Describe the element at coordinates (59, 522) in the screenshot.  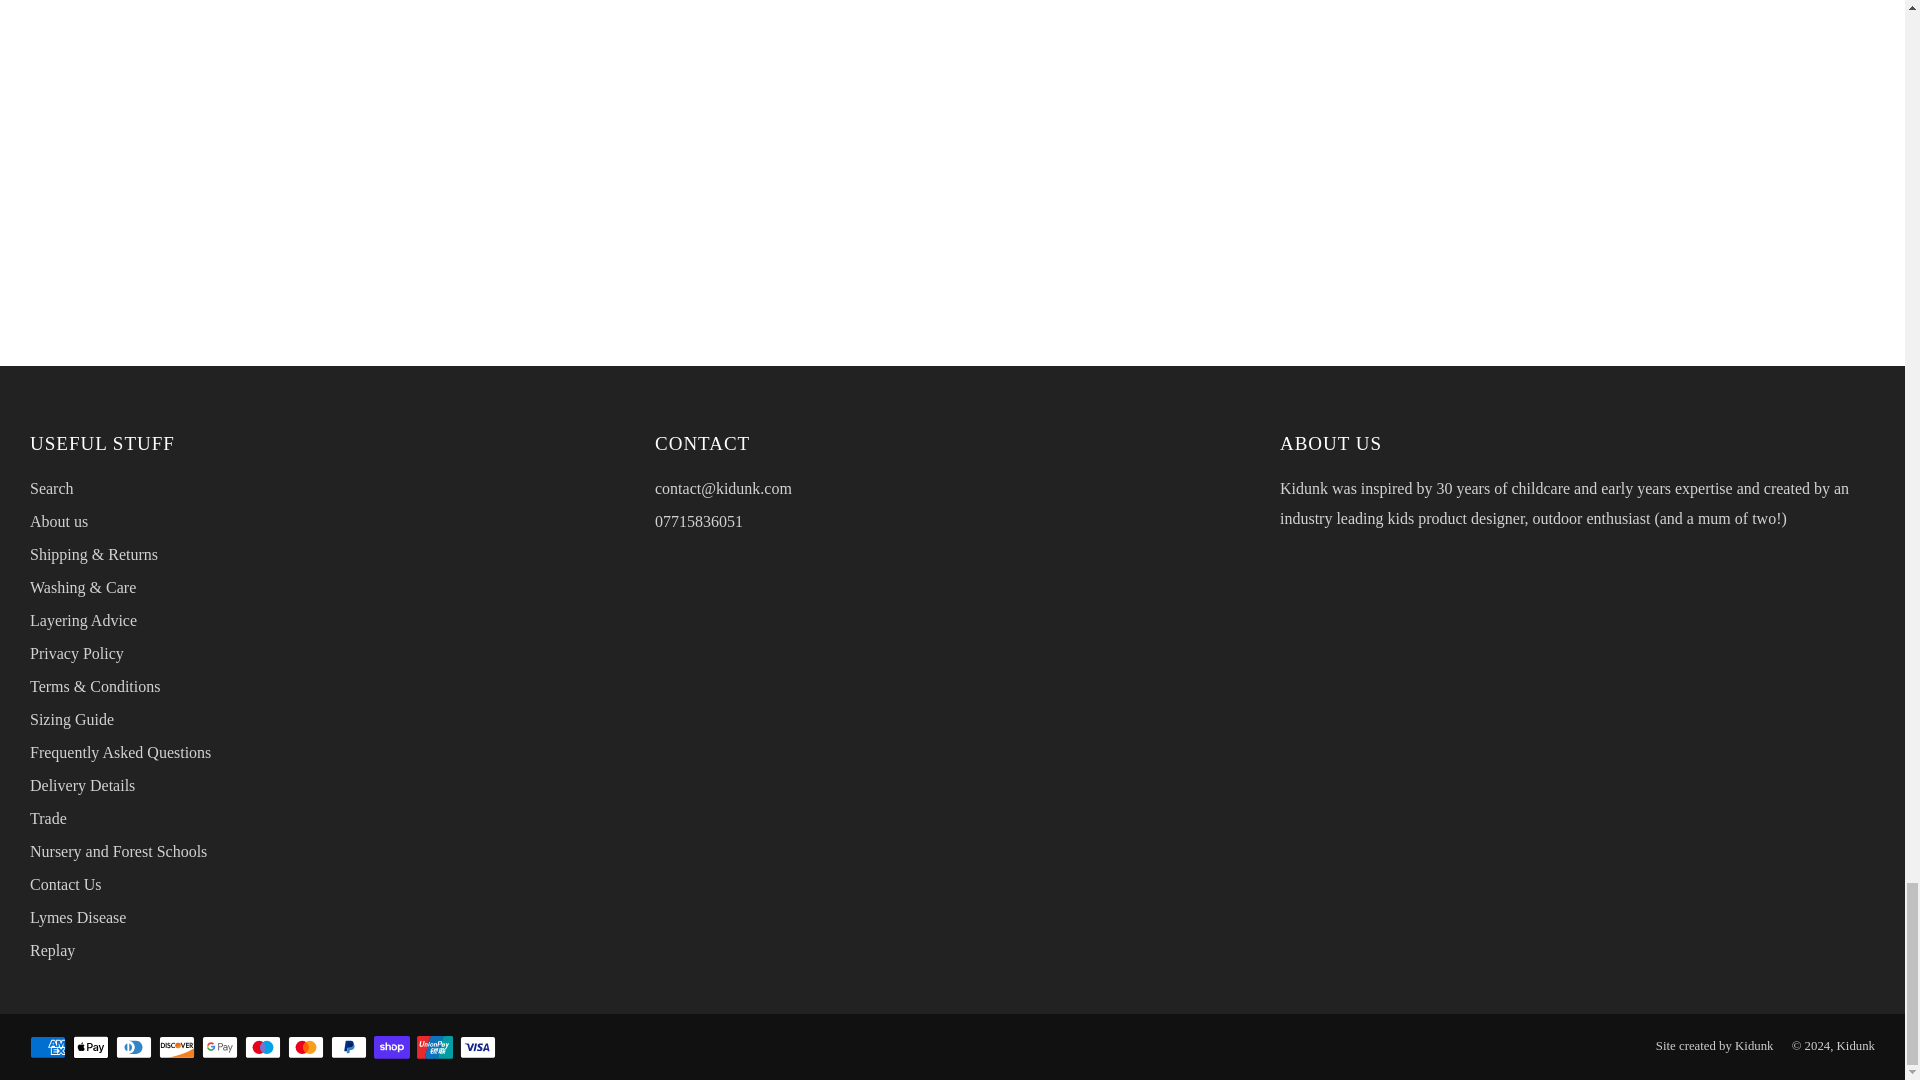
I see `About us` at that location.